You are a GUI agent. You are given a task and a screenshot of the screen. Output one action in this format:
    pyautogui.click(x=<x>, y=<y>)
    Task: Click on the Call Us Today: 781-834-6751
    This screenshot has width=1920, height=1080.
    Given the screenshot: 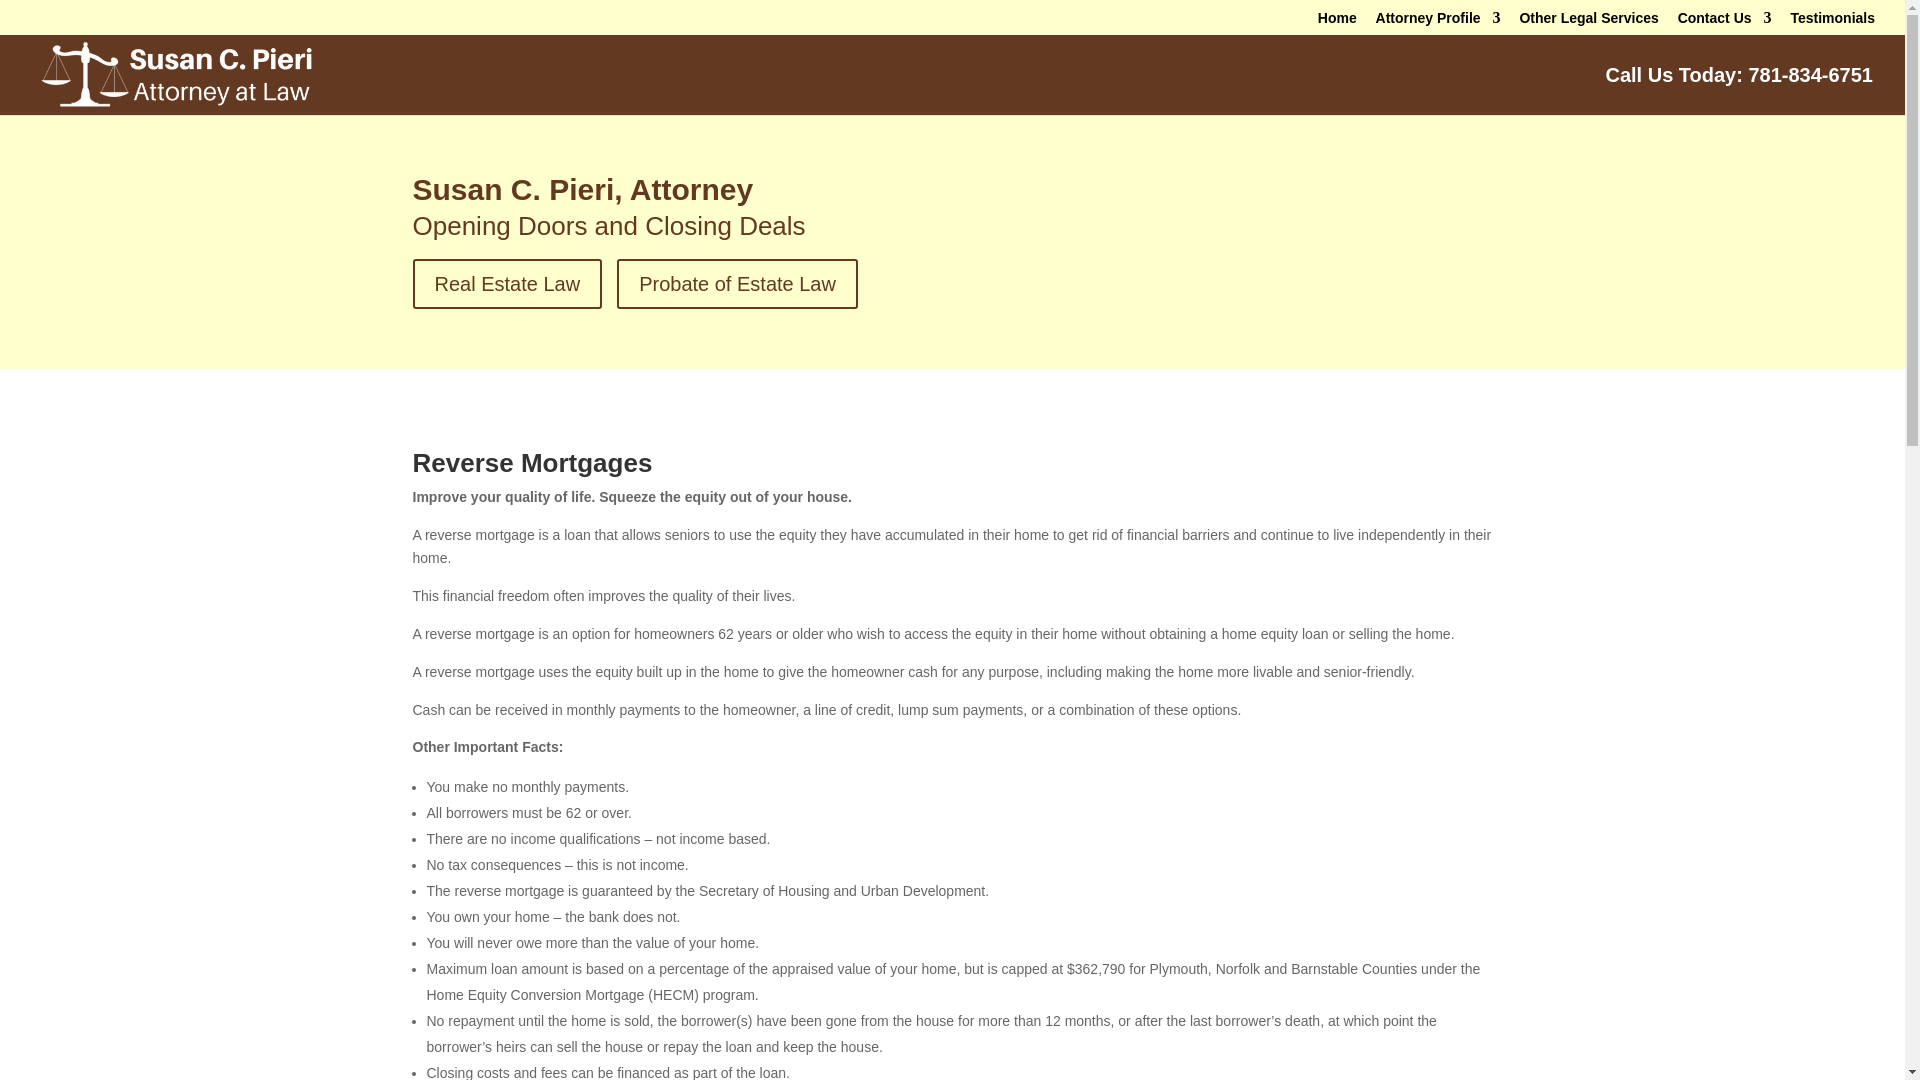 What is the action you would take?
    pyautogui.click(x=1739, y=91)
    